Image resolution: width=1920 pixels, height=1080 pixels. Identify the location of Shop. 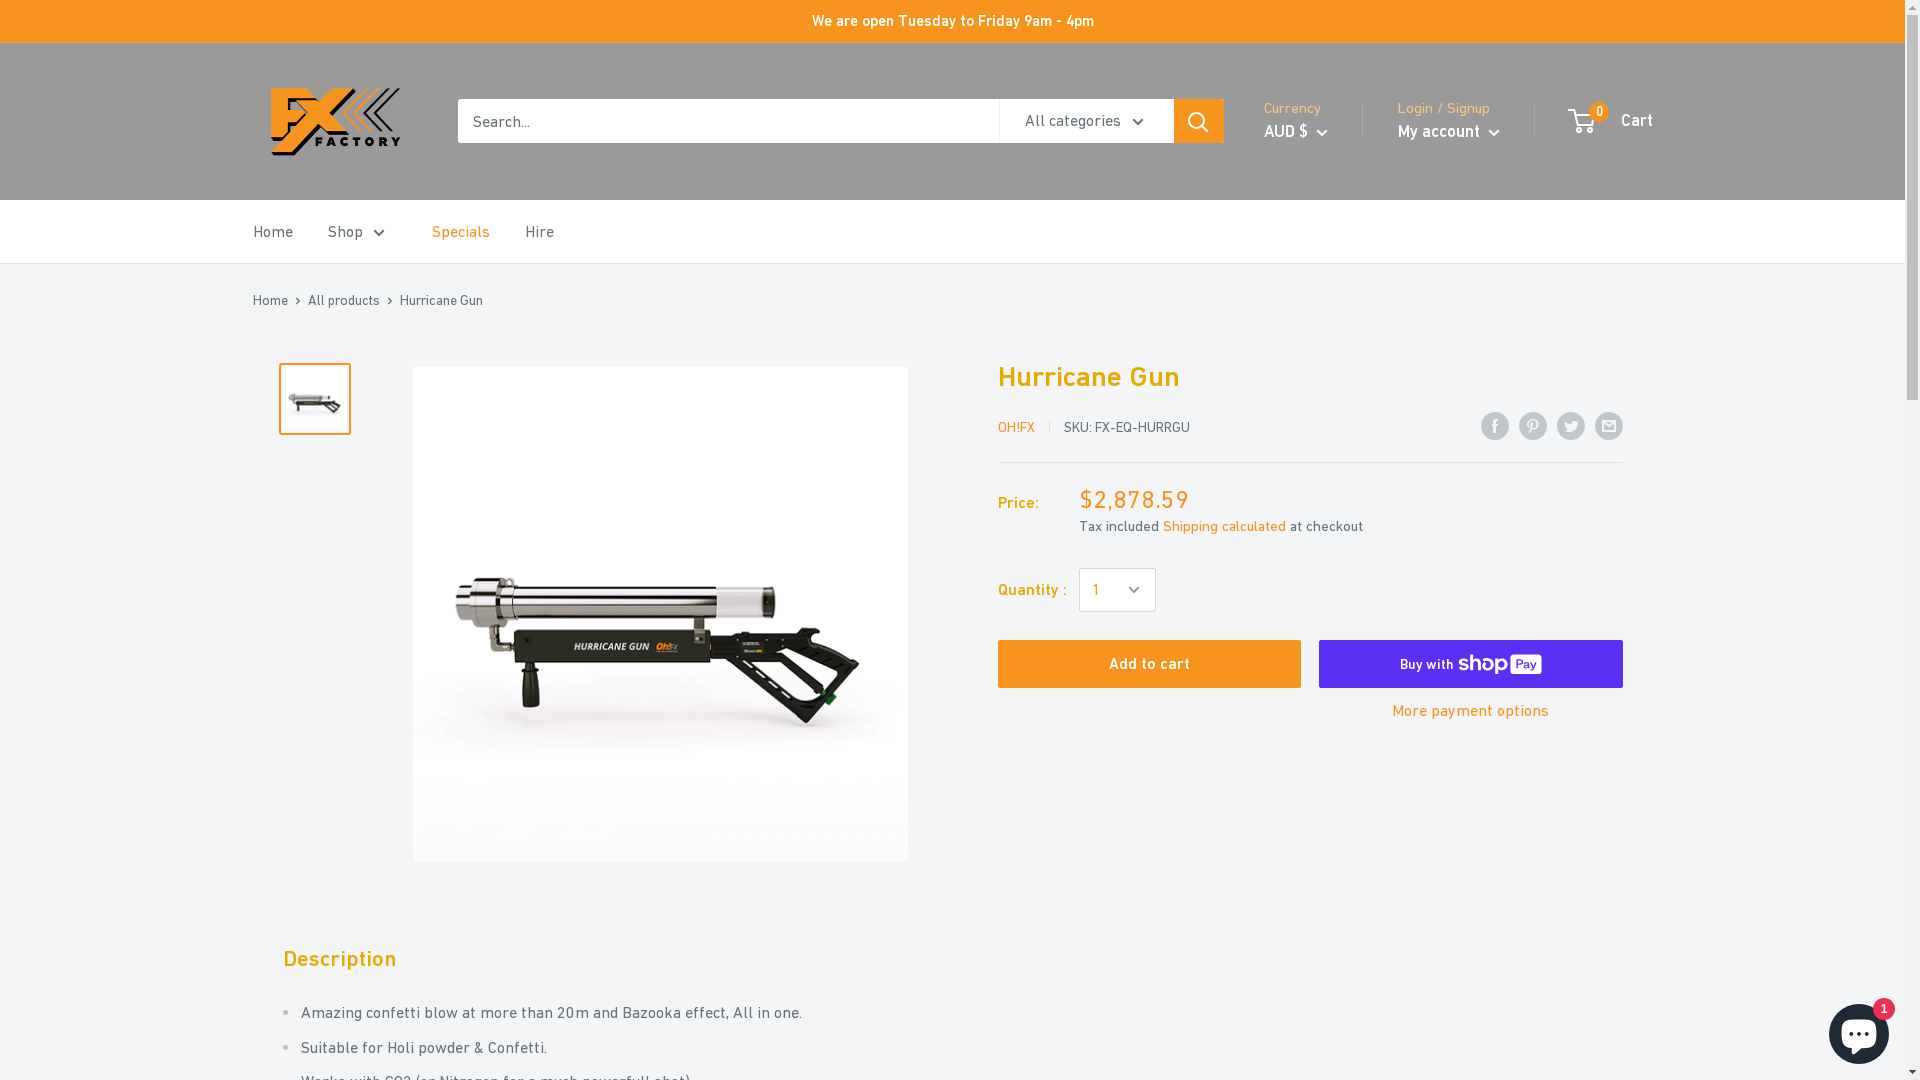
(356, 232).